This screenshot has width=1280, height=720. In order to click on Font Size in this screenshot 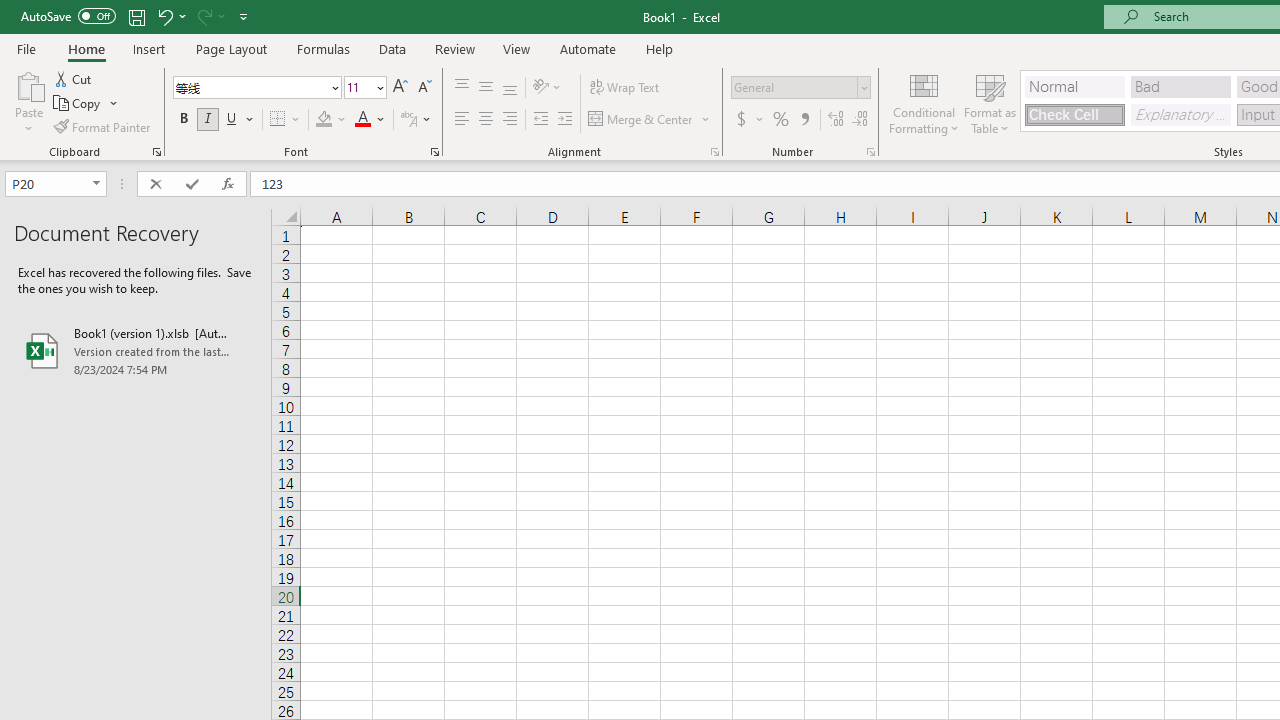, I will do `click(365, 88)`.